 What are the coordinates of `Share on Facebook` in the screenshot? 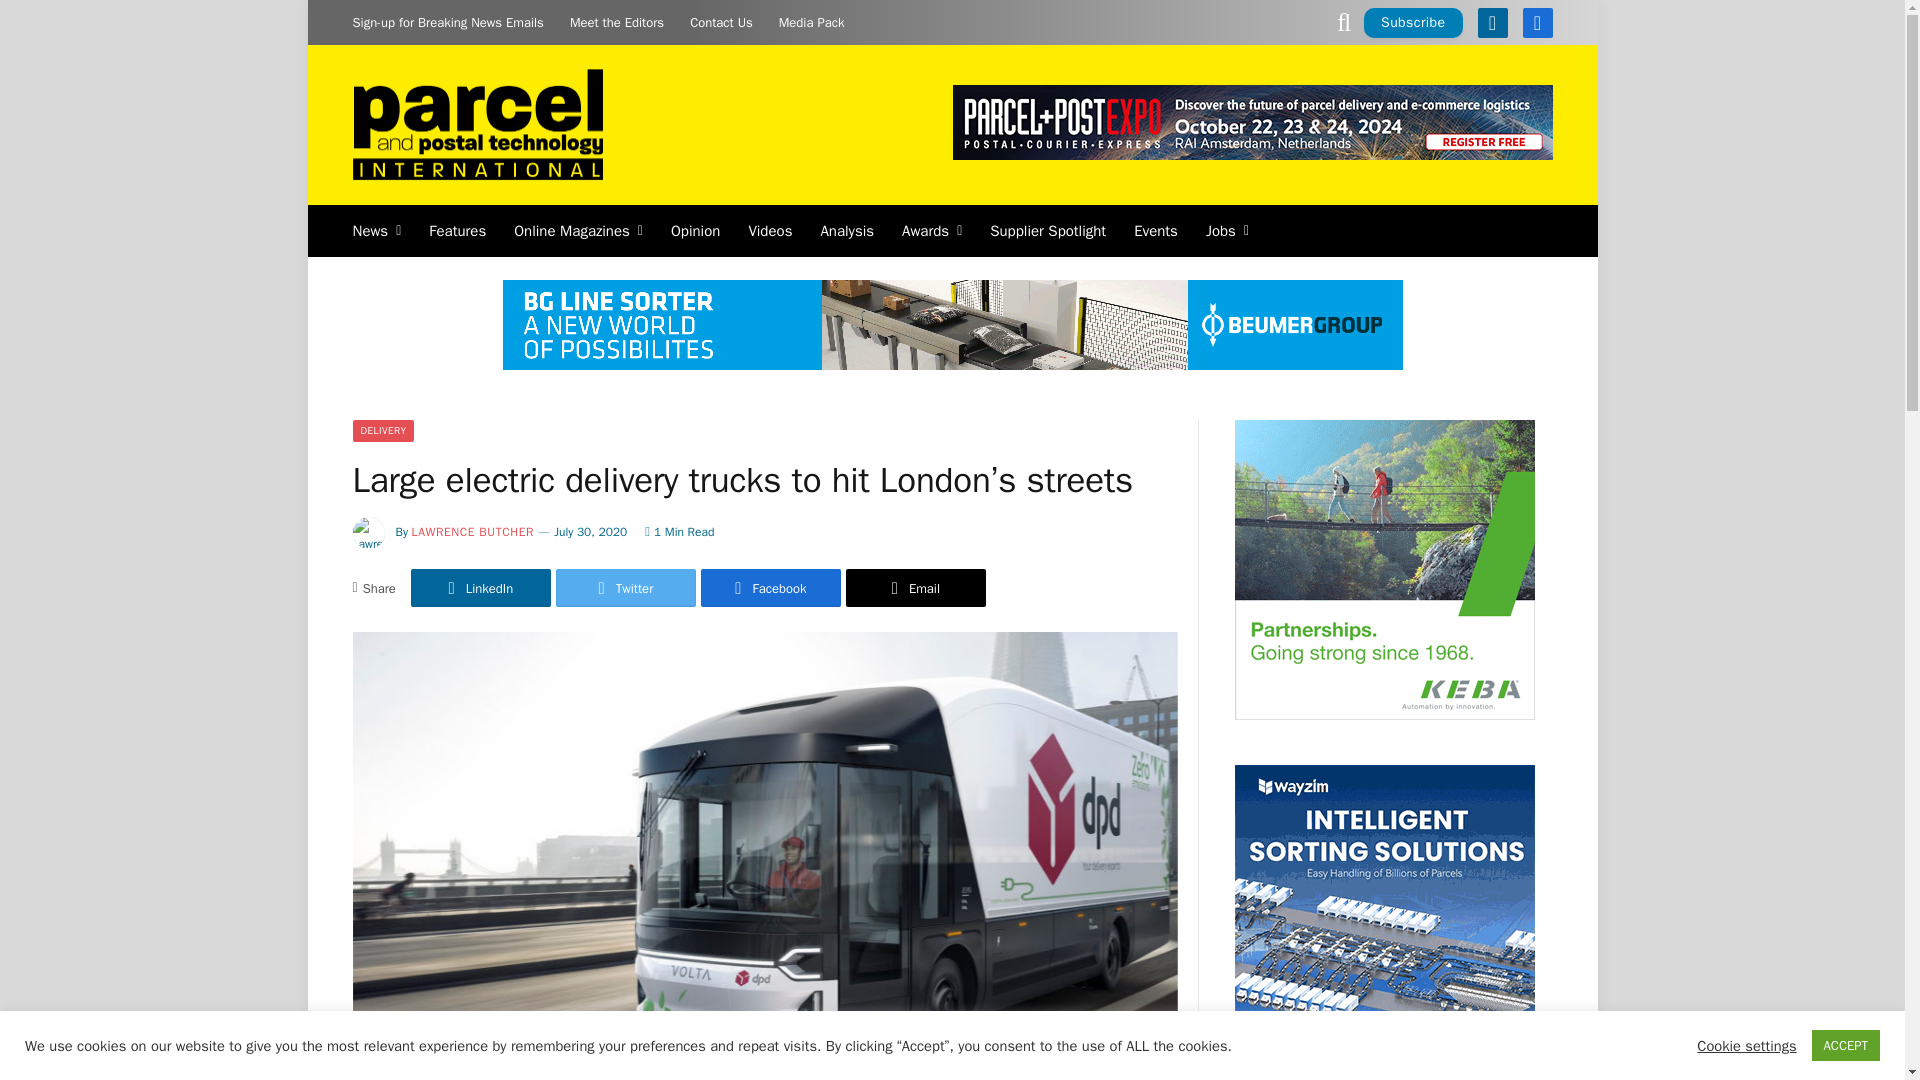 It's located at (770, 588).